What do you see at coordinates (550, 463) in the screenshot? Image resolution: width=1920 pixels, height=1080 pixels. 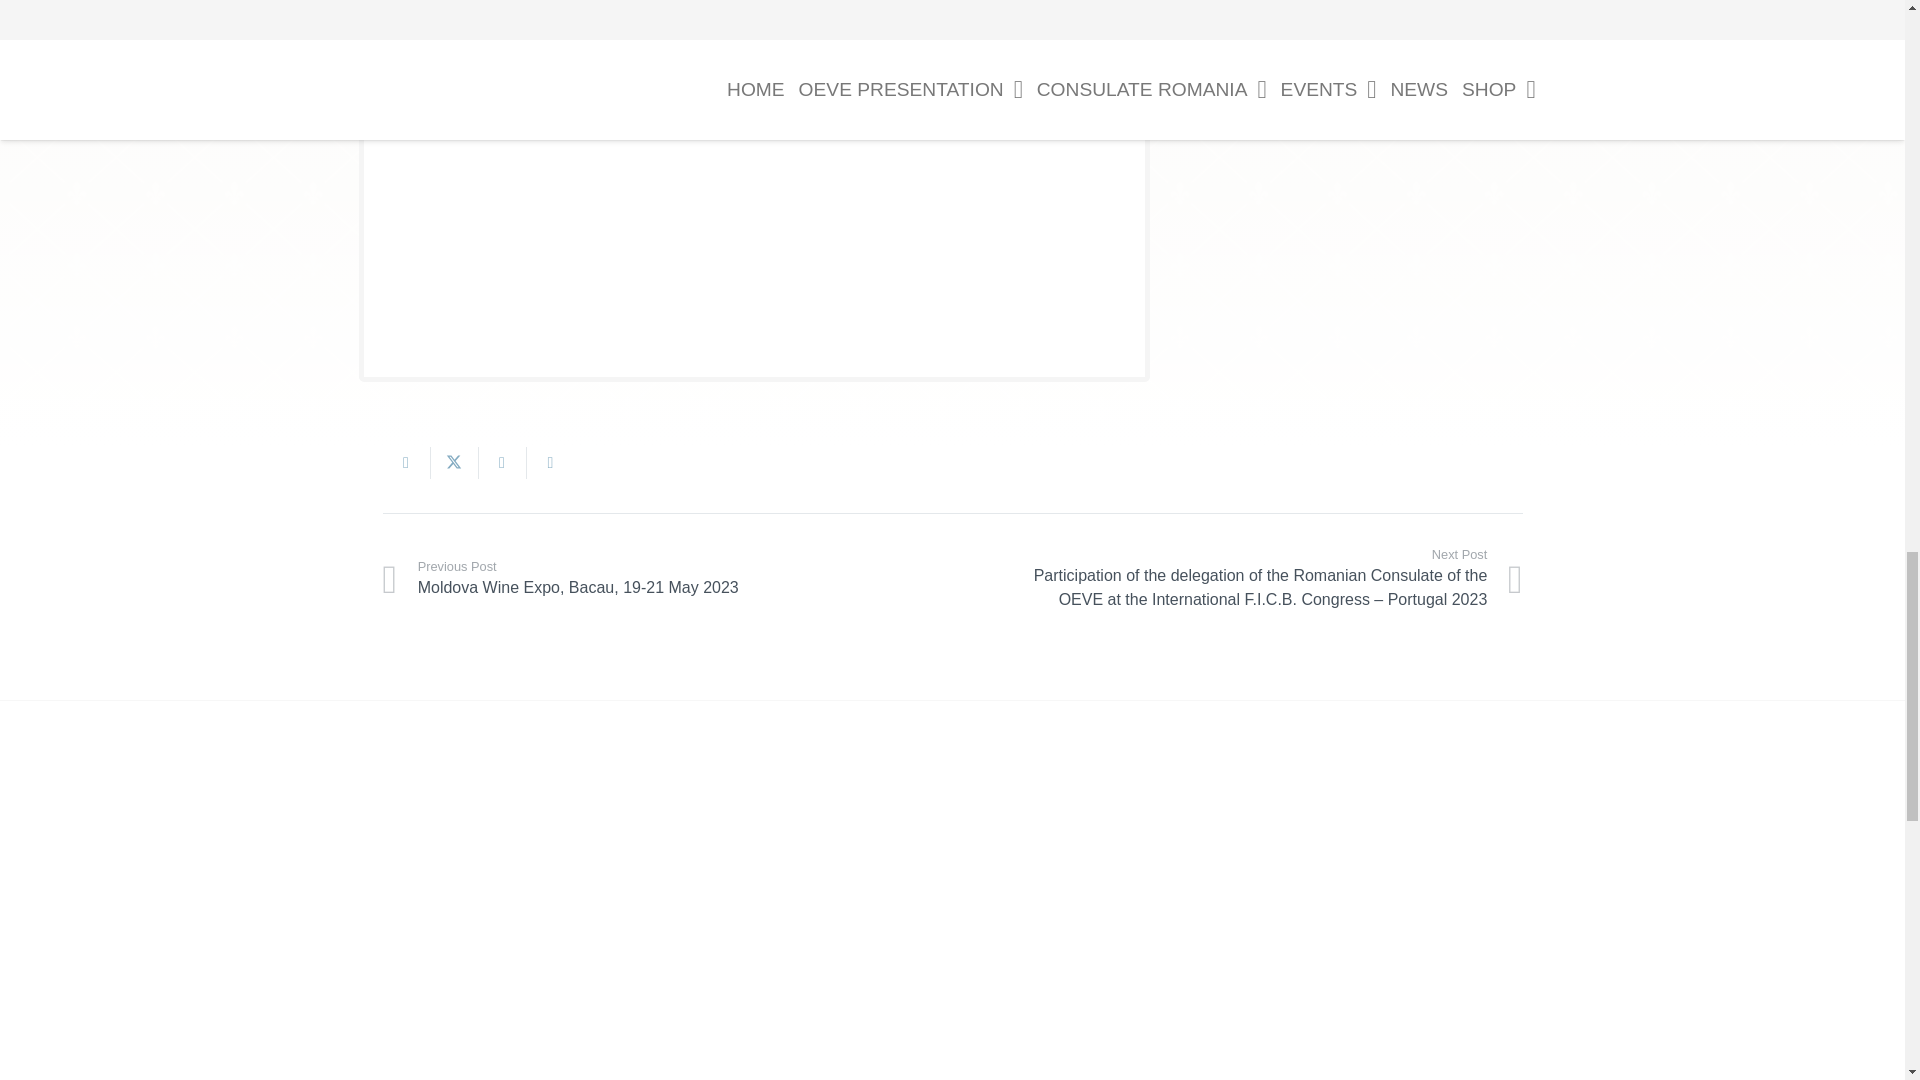 I see `Pin this` at bounding box center [550, 463].